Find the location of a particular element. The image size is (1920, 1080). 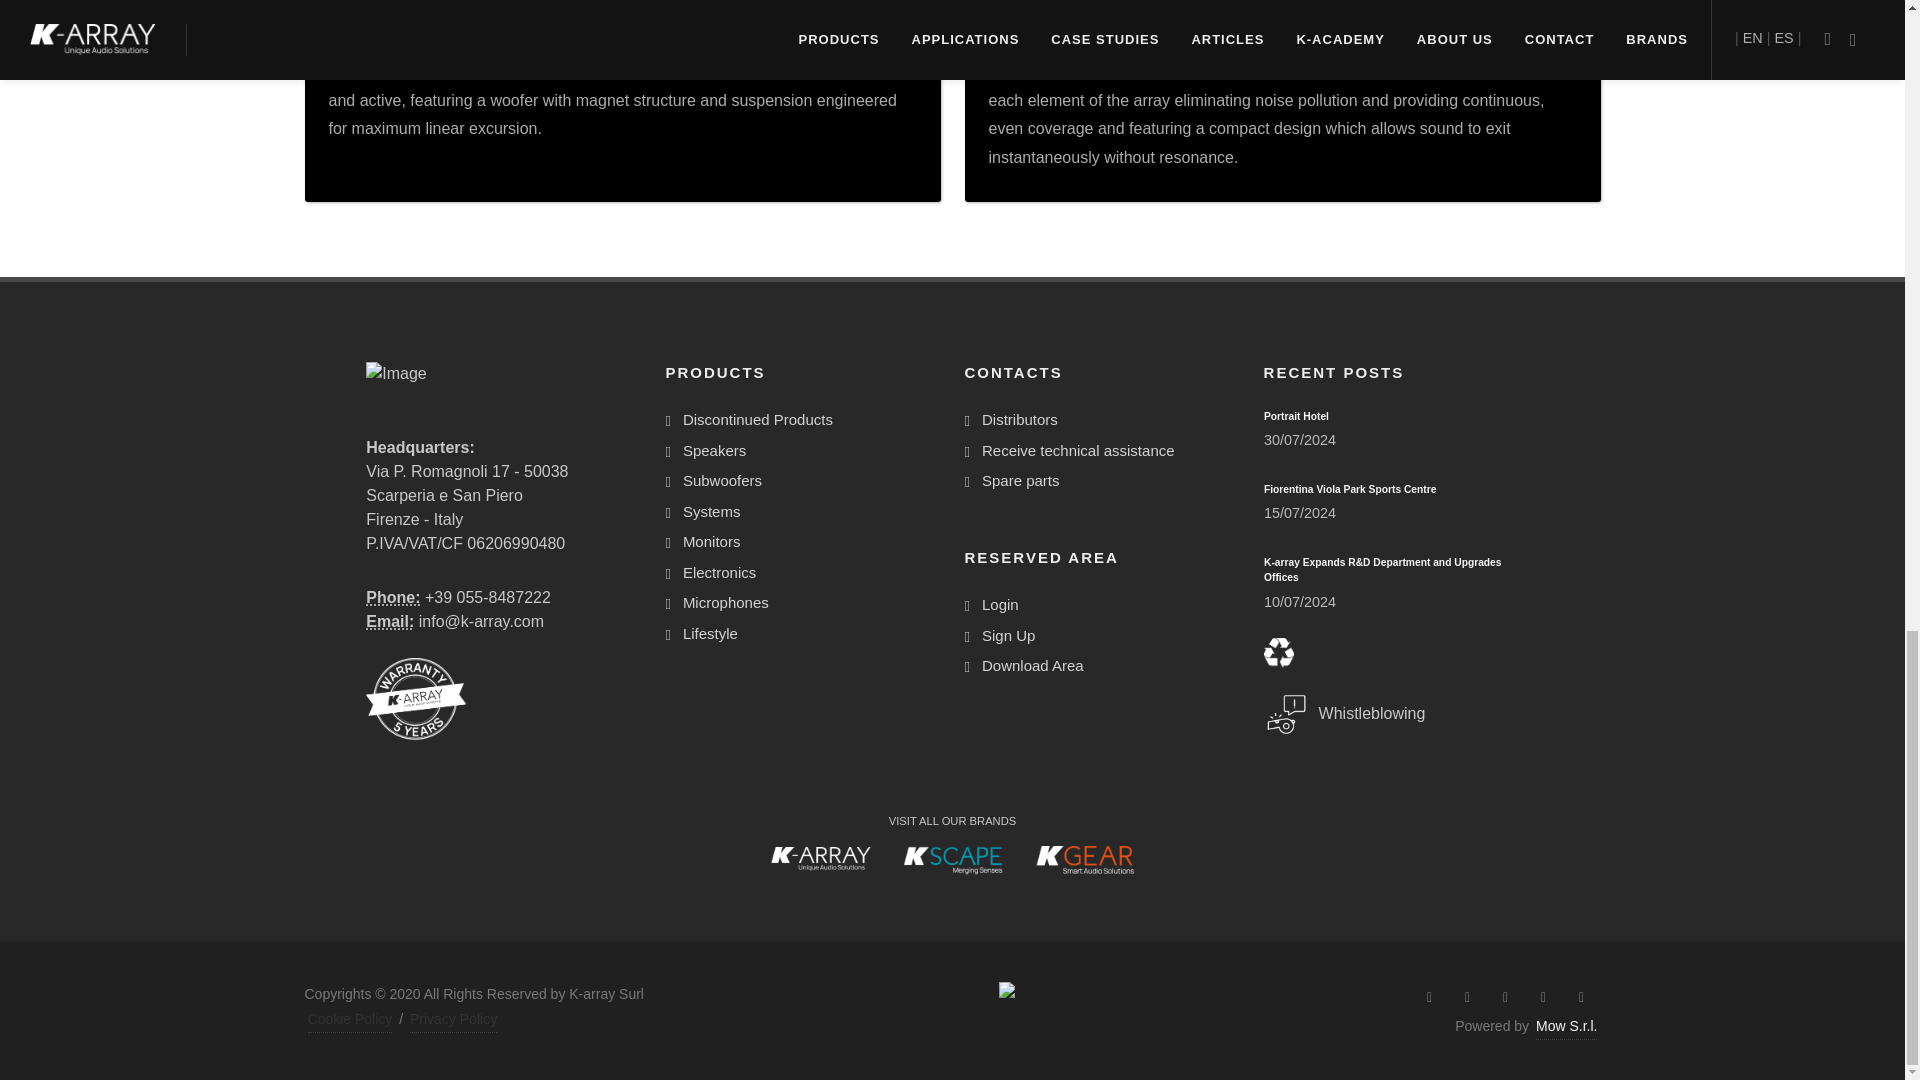

Email Address is located at coordinates (390, 621).